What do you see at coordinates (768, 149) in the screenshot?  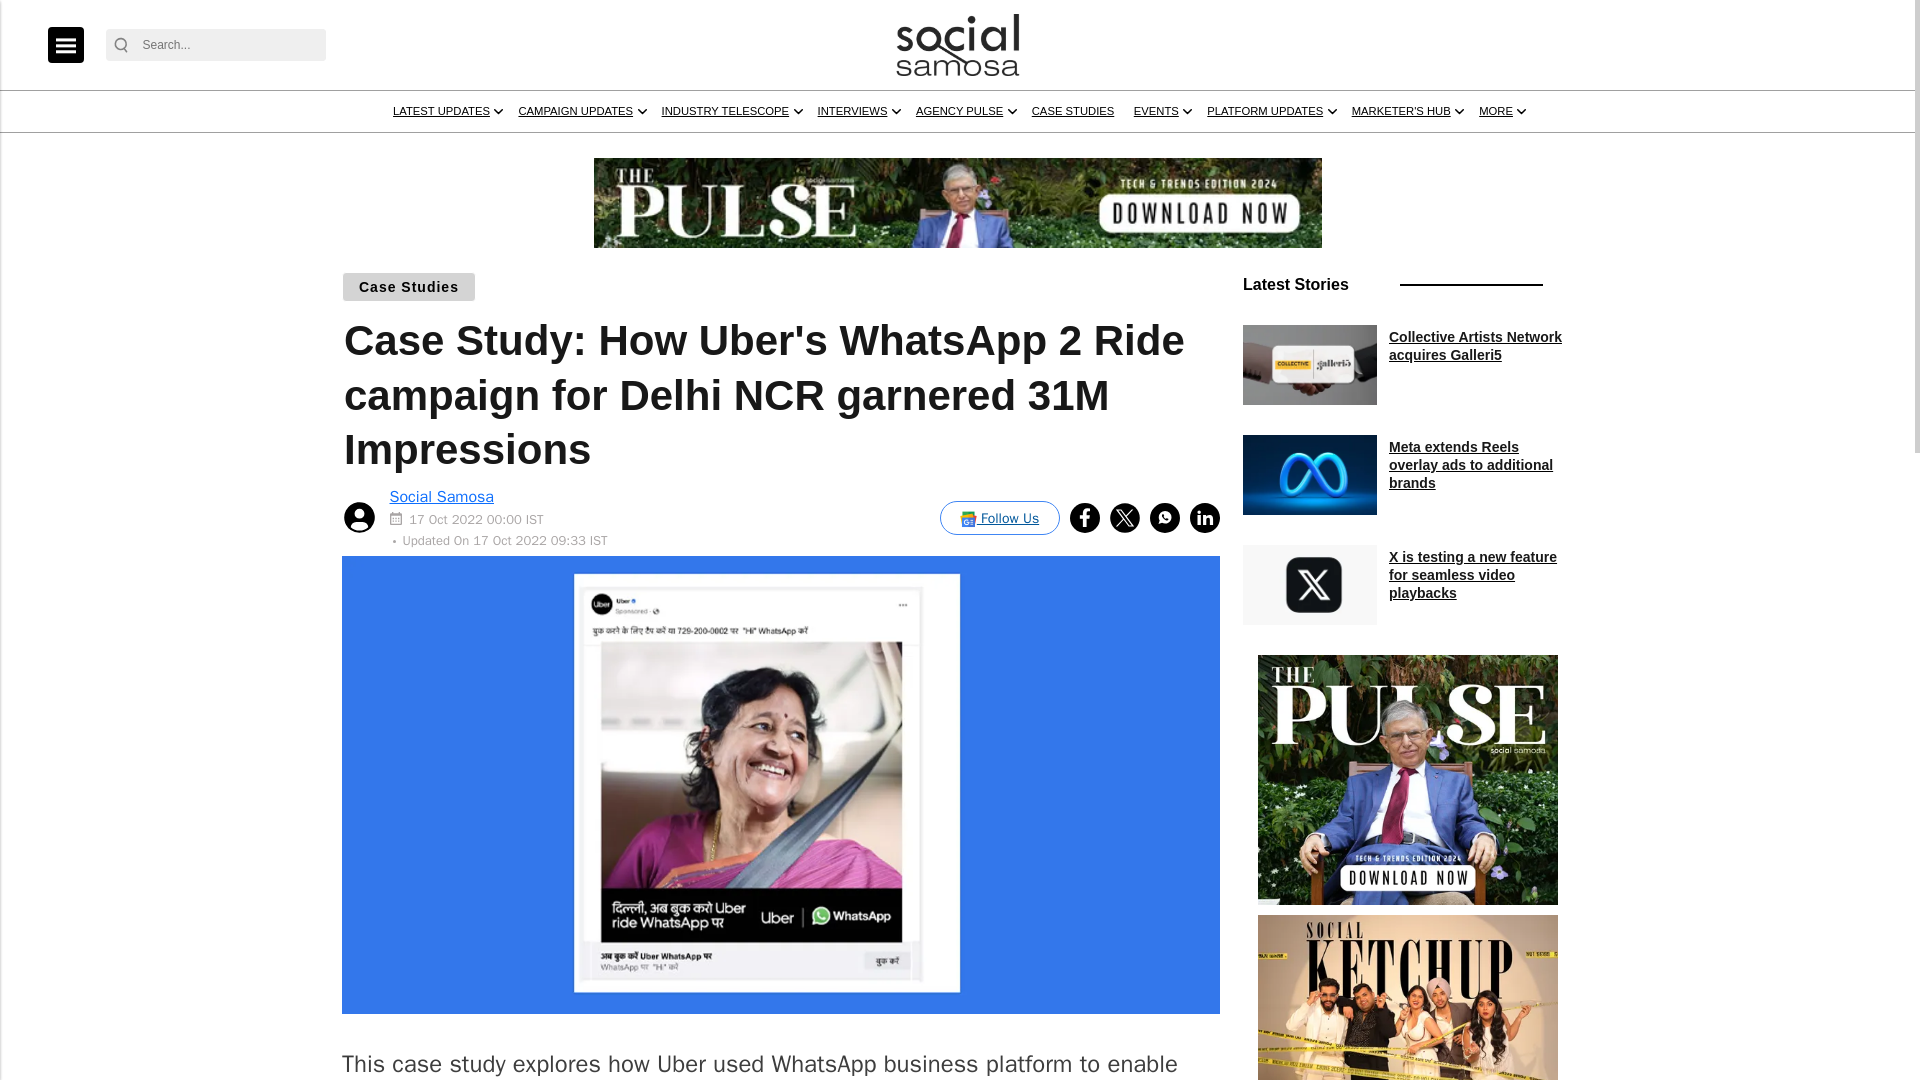 I see `CAMPAIGN UPDATES` at bounding box center [768, 149].